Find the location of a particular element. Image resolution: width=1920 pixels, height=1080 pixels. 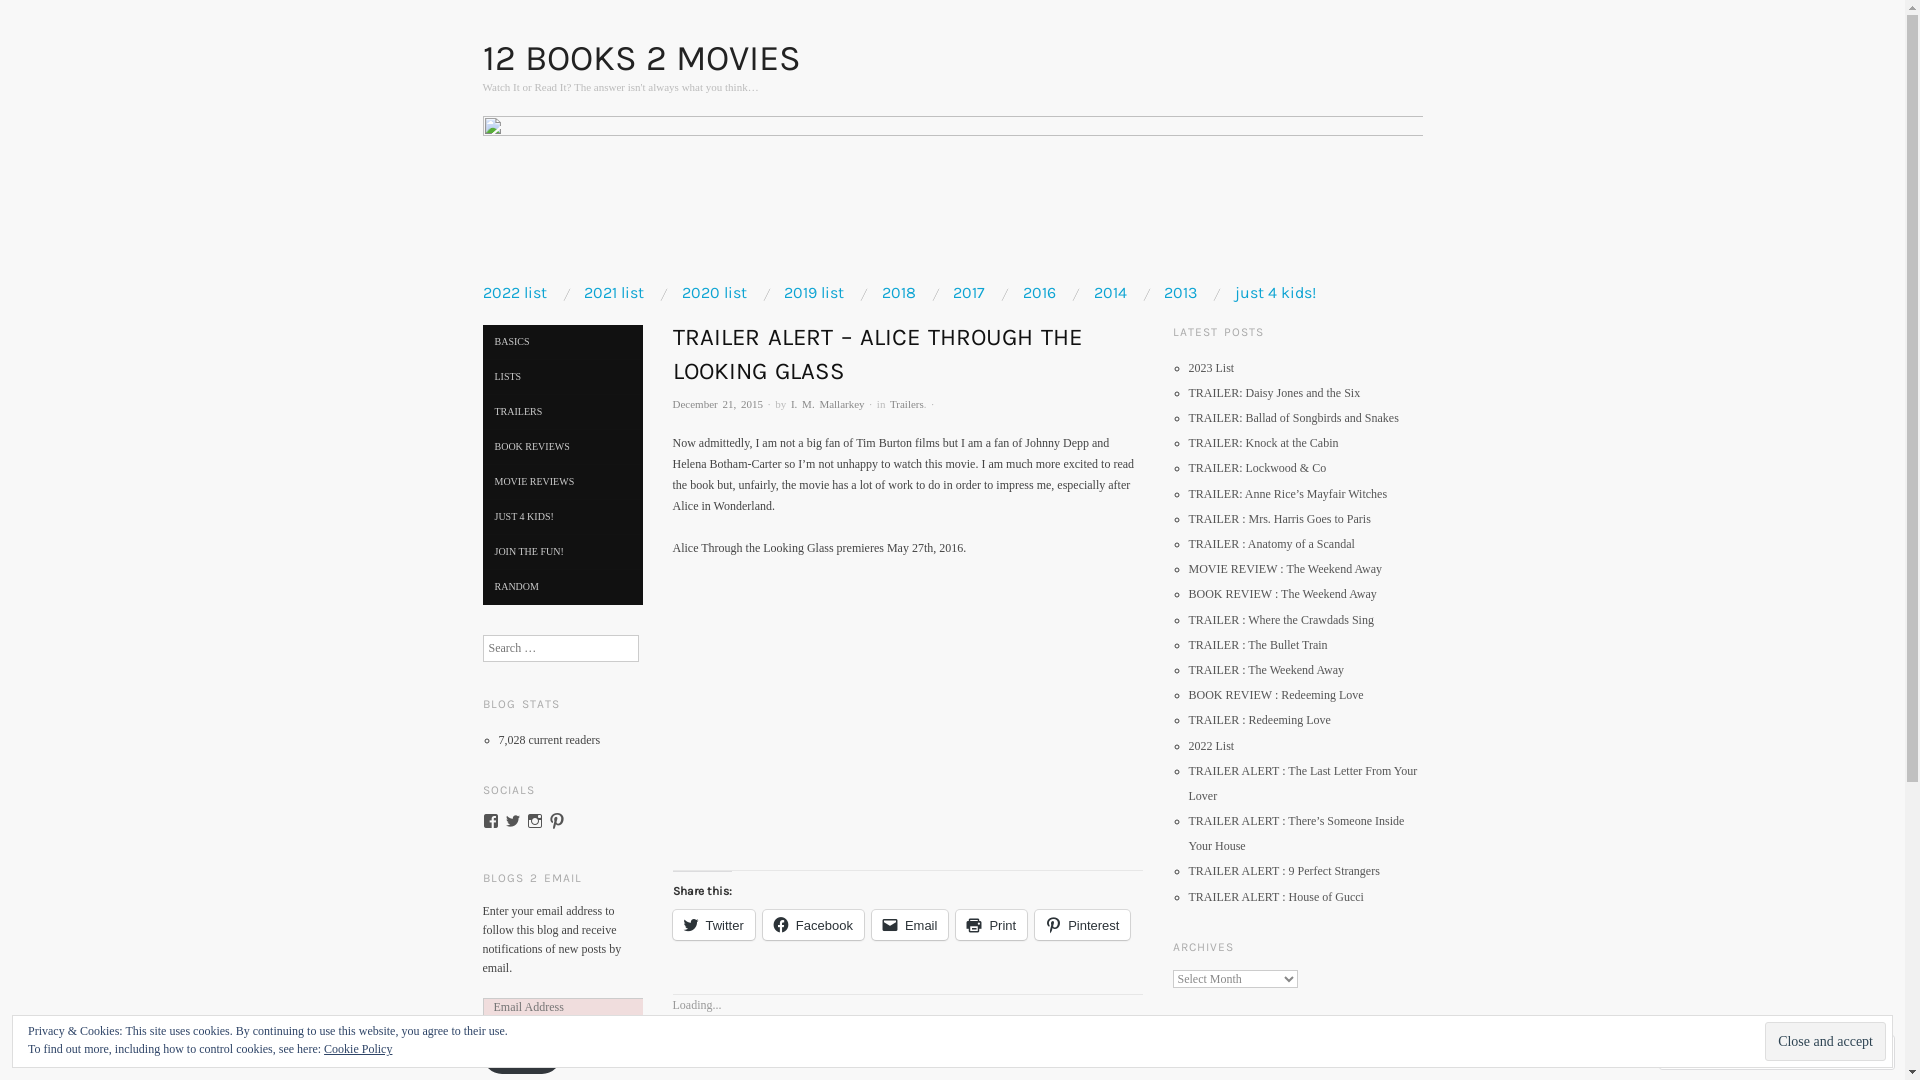

MOVIE REVIEWS is located at coordinates (562, 482).